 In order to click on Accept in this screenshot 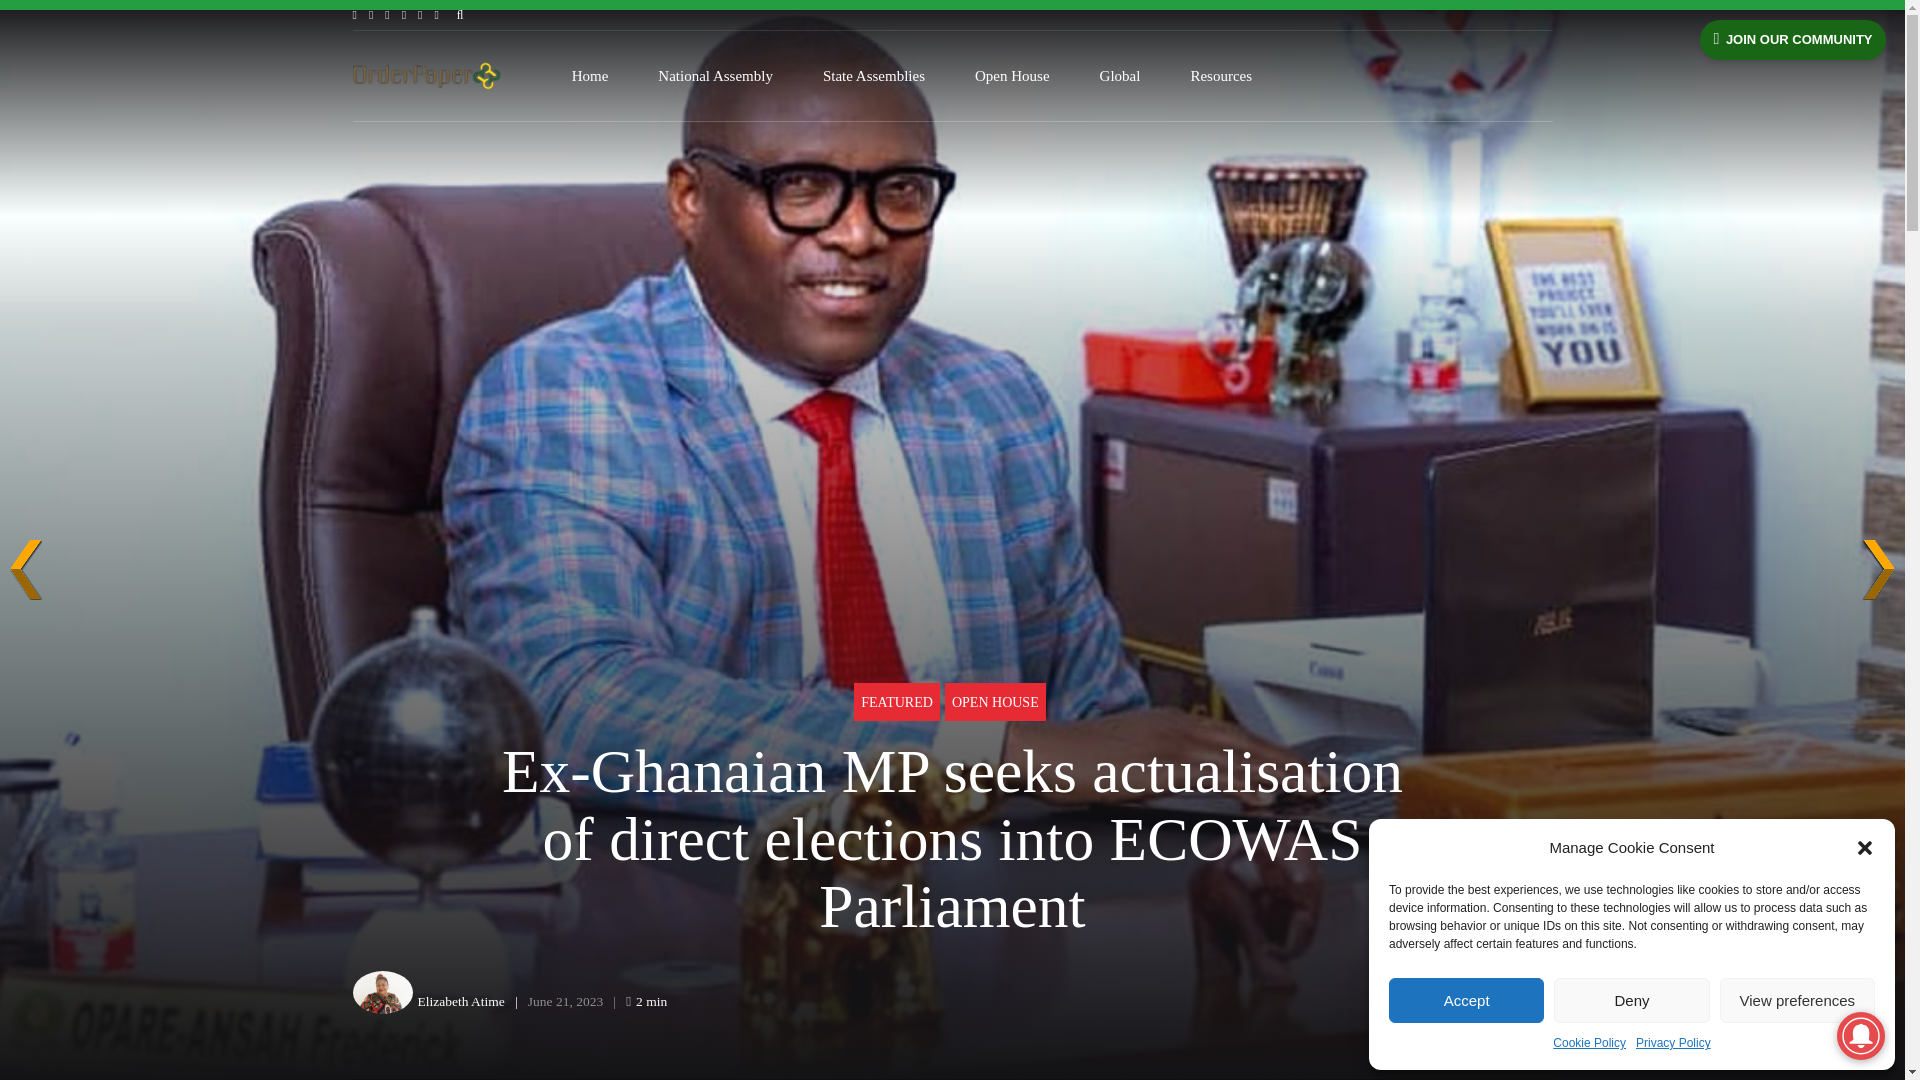, I will do `click(1466, 1000)`.